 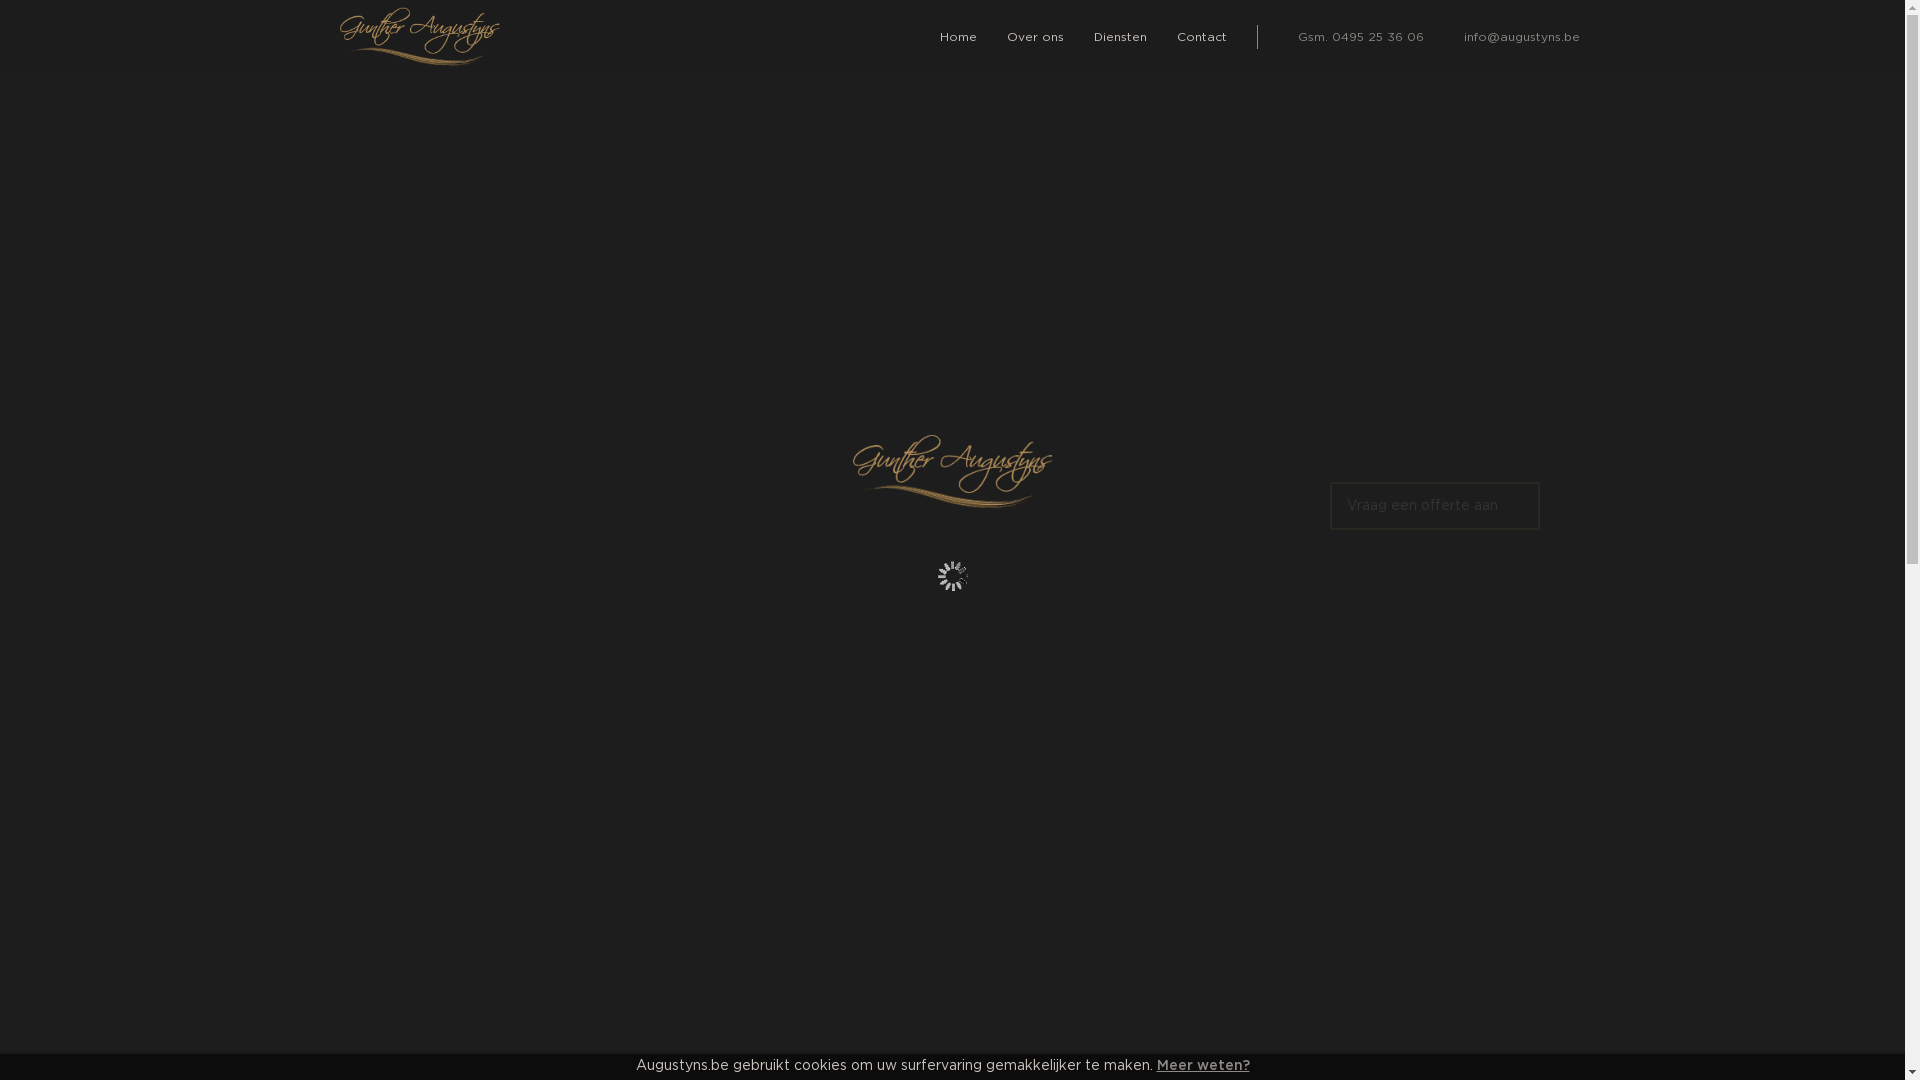 I want to click on Over ons, so click(x=1036, y=37).